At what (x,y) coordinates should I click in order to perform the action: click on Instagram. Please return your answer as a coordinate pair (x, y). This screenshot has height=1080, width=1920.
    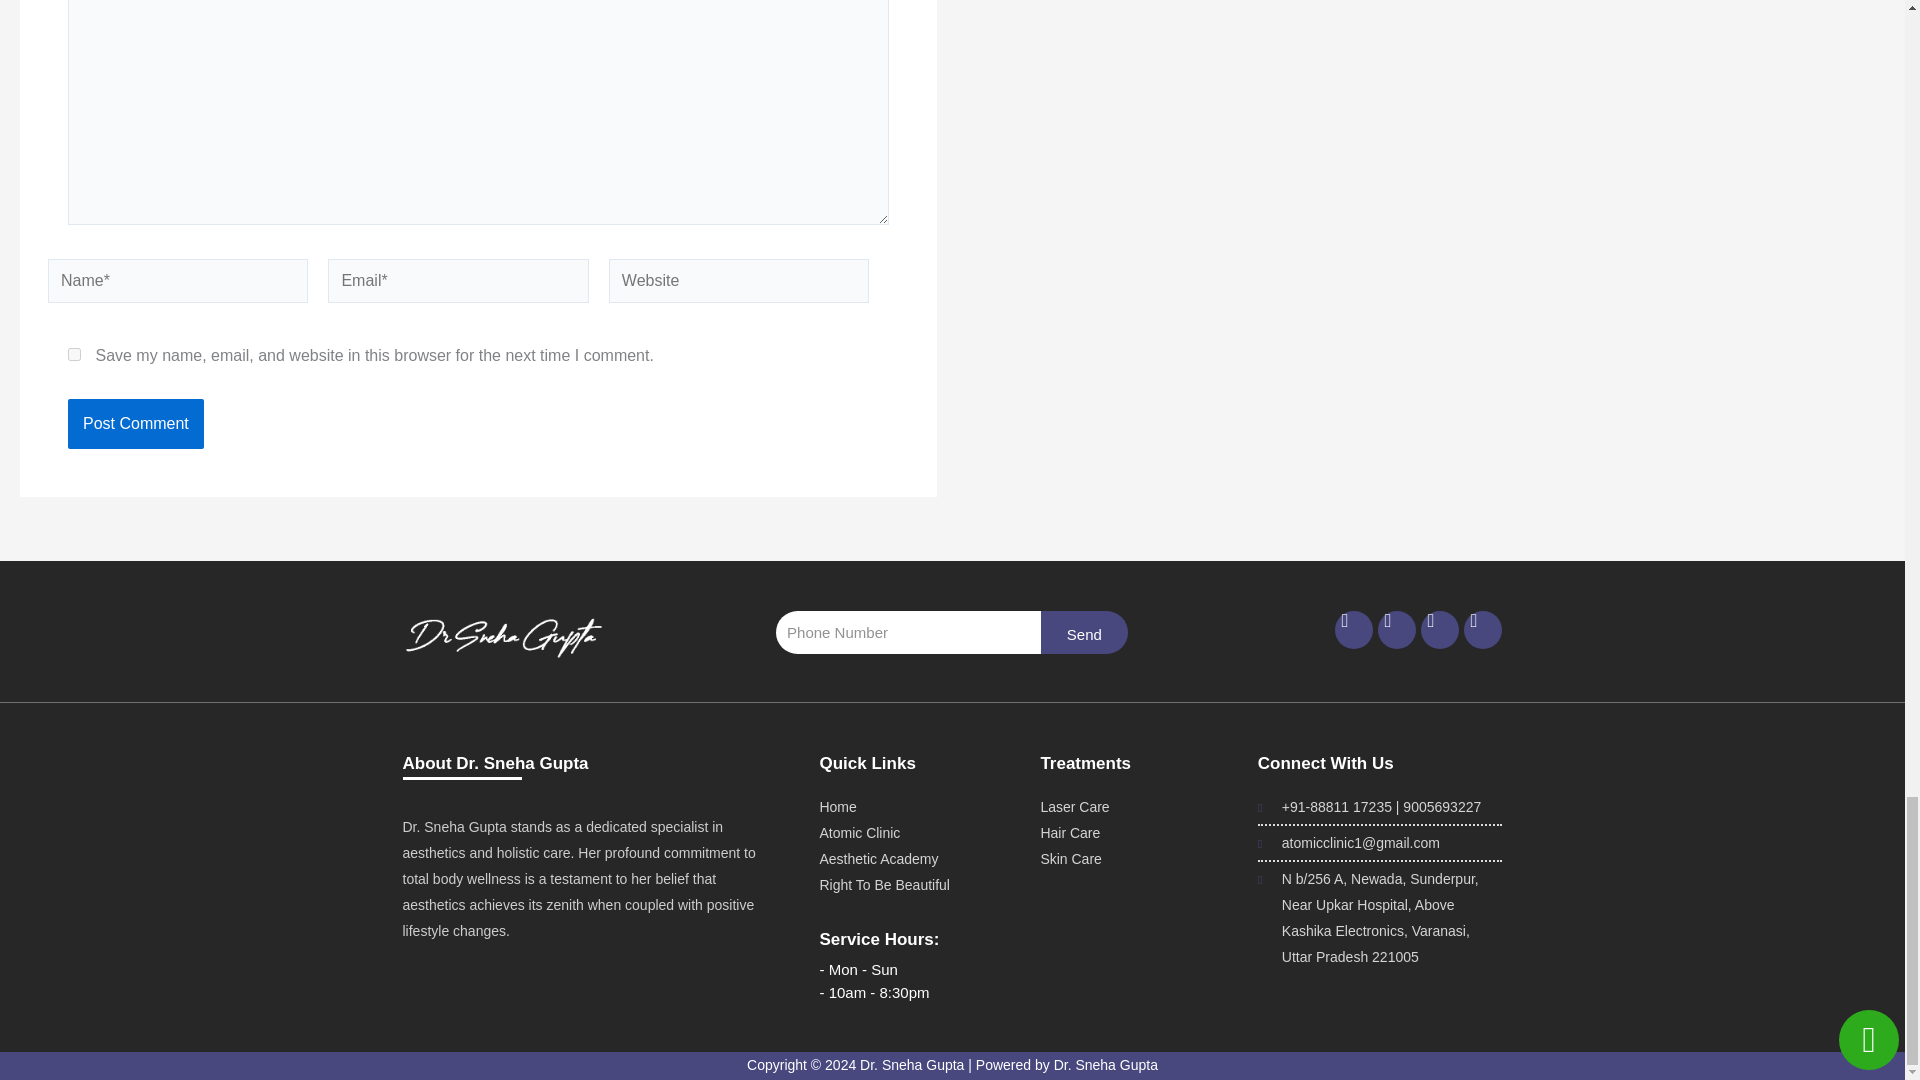
    Looking at the image, I should click on (1397, 630).